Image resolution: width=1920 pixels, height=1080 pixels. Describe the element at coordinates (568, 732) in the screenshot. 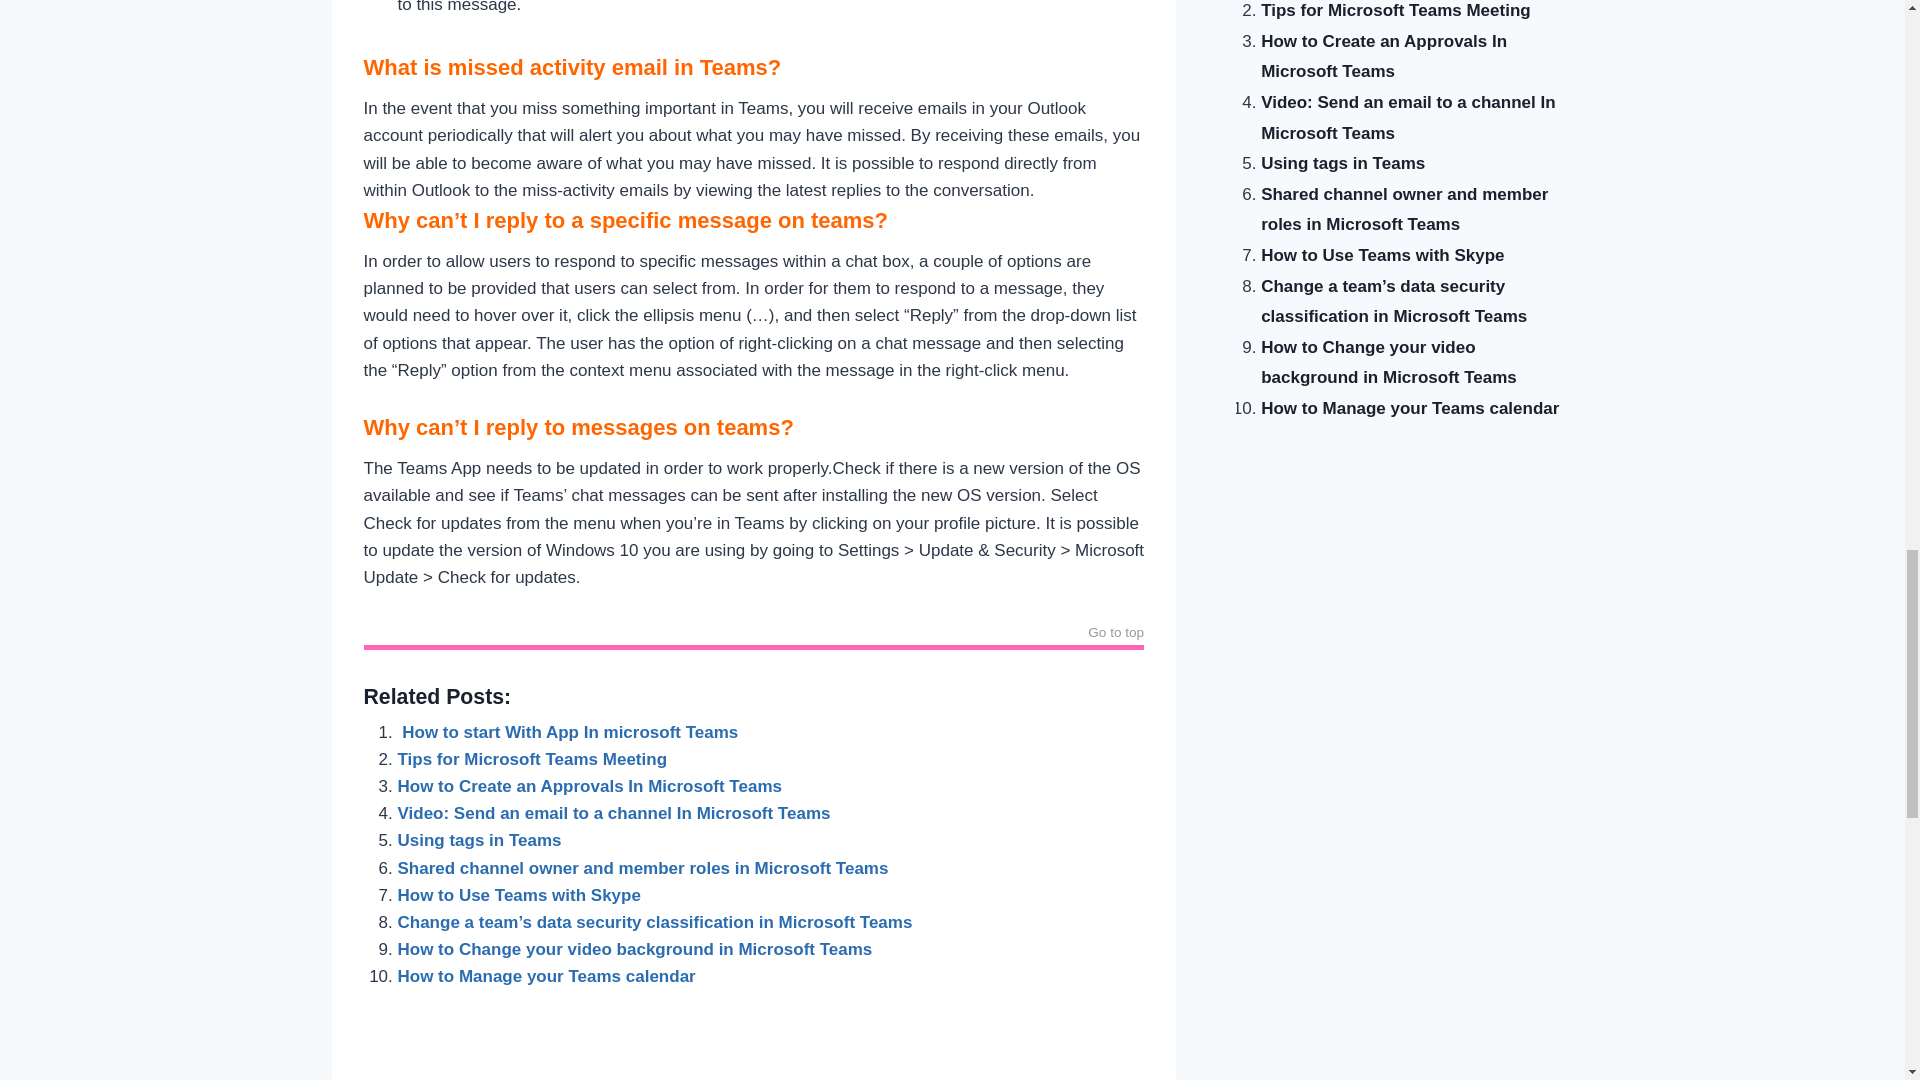

I see ` How to start With App In microsoft Teams` at that location.